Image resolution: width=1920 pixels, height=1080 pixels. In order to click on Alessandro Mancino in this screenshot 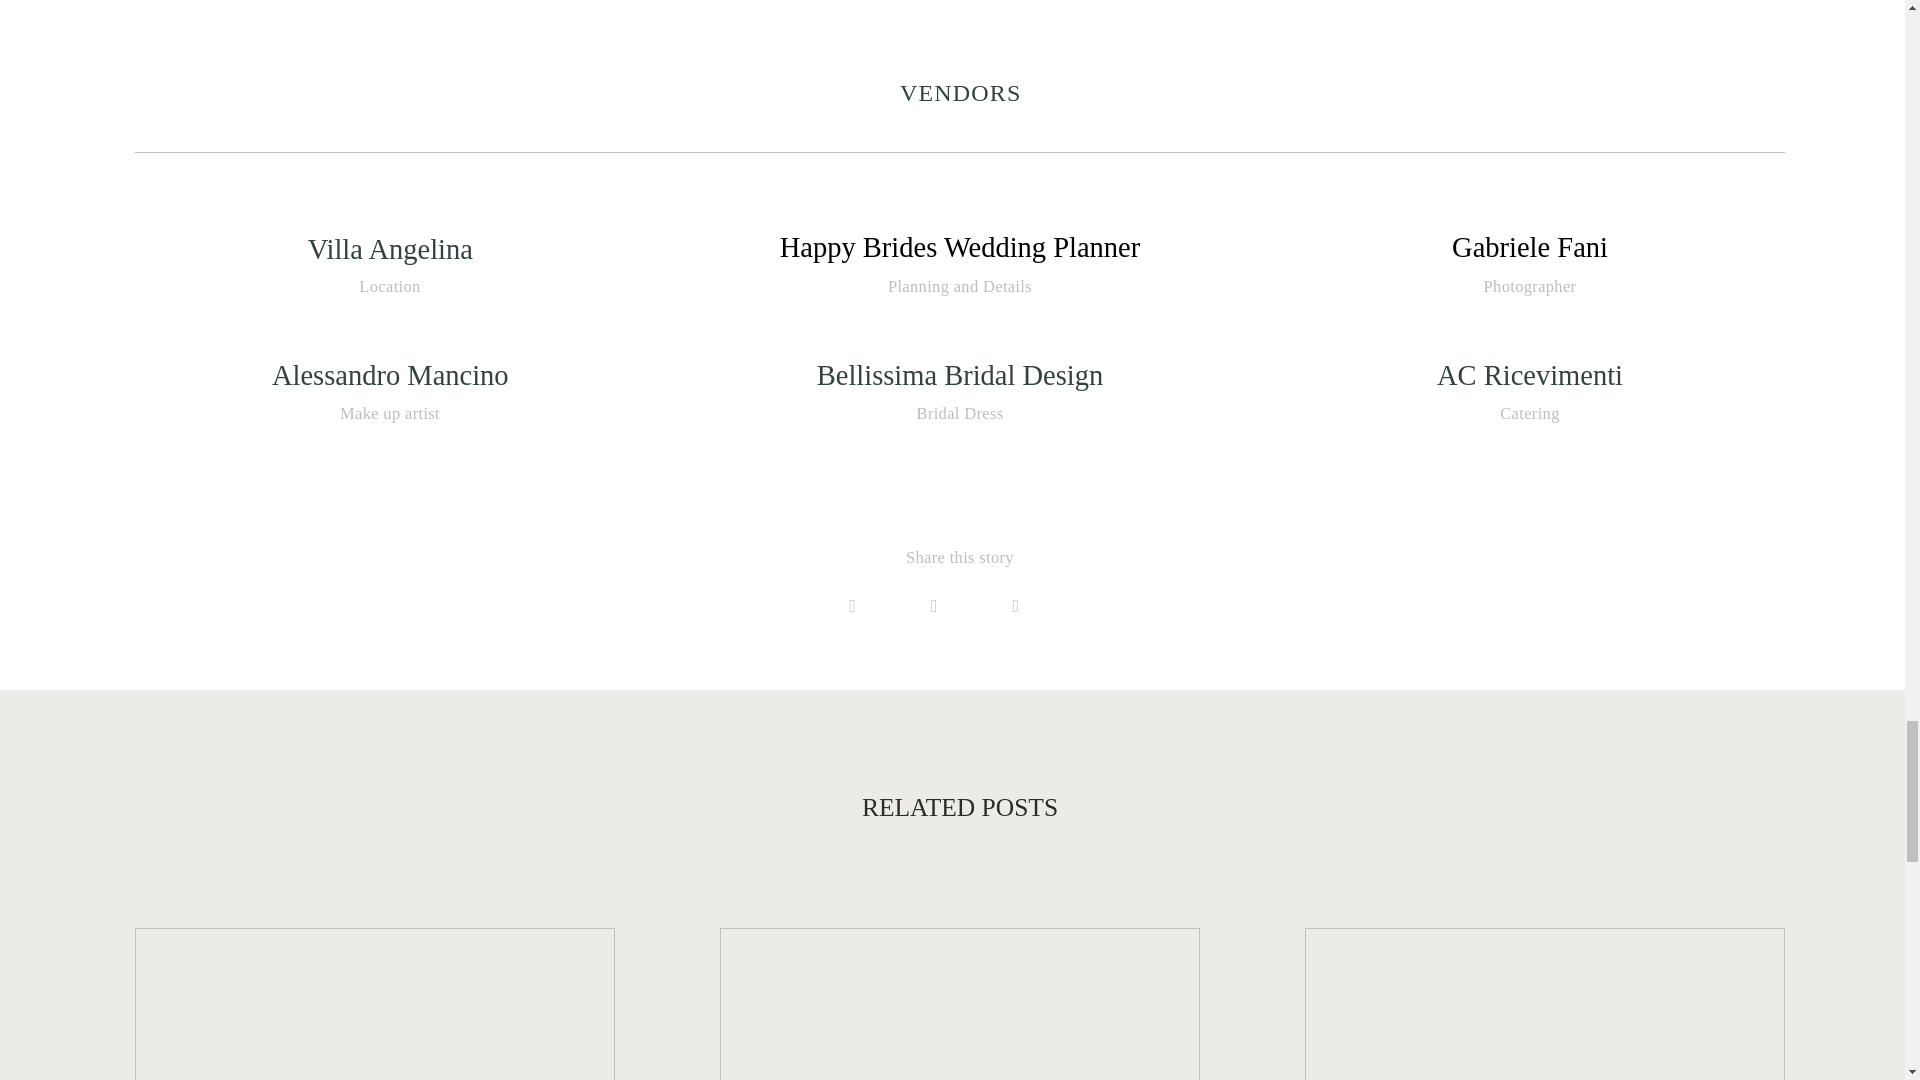, I will do `click(390, 374)`.